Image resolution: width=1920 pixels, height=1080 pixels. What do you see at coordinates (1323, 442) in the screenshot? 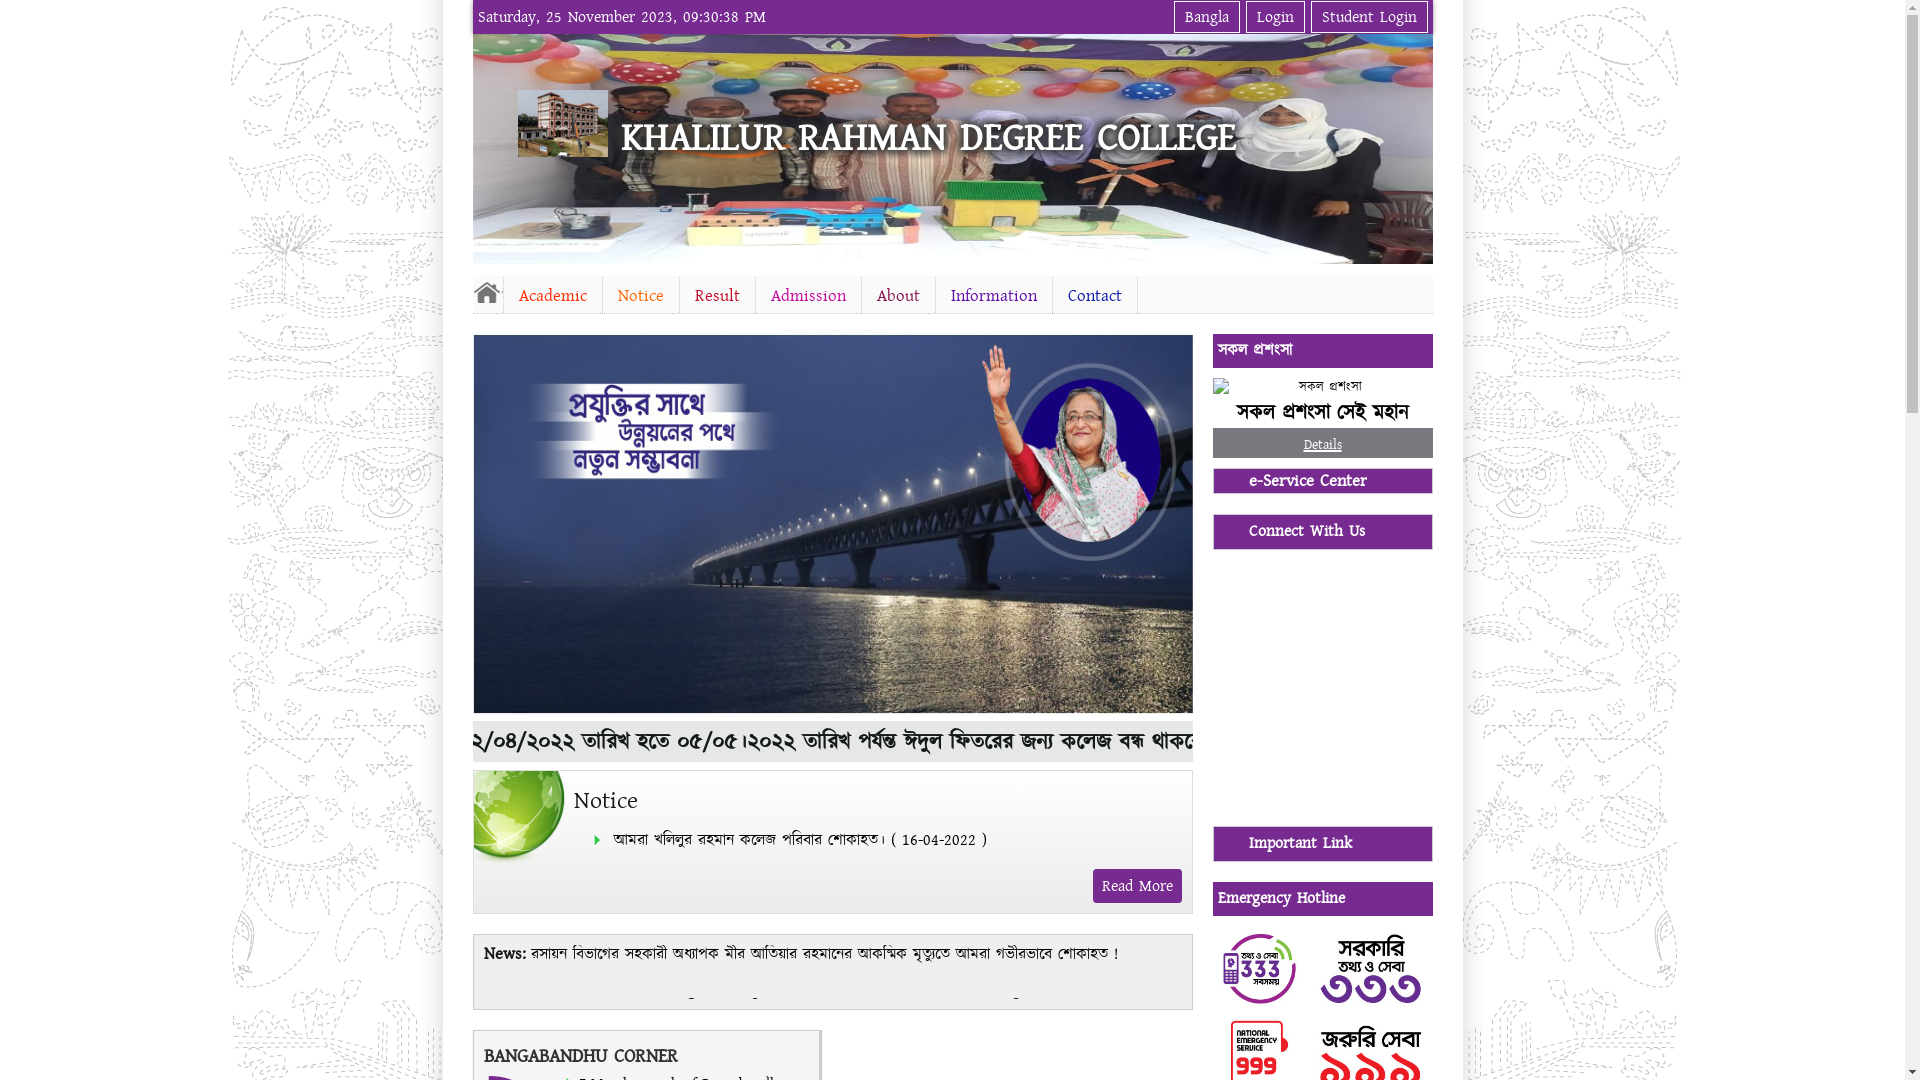
I see `Details` at bounding box center [1323, 442].